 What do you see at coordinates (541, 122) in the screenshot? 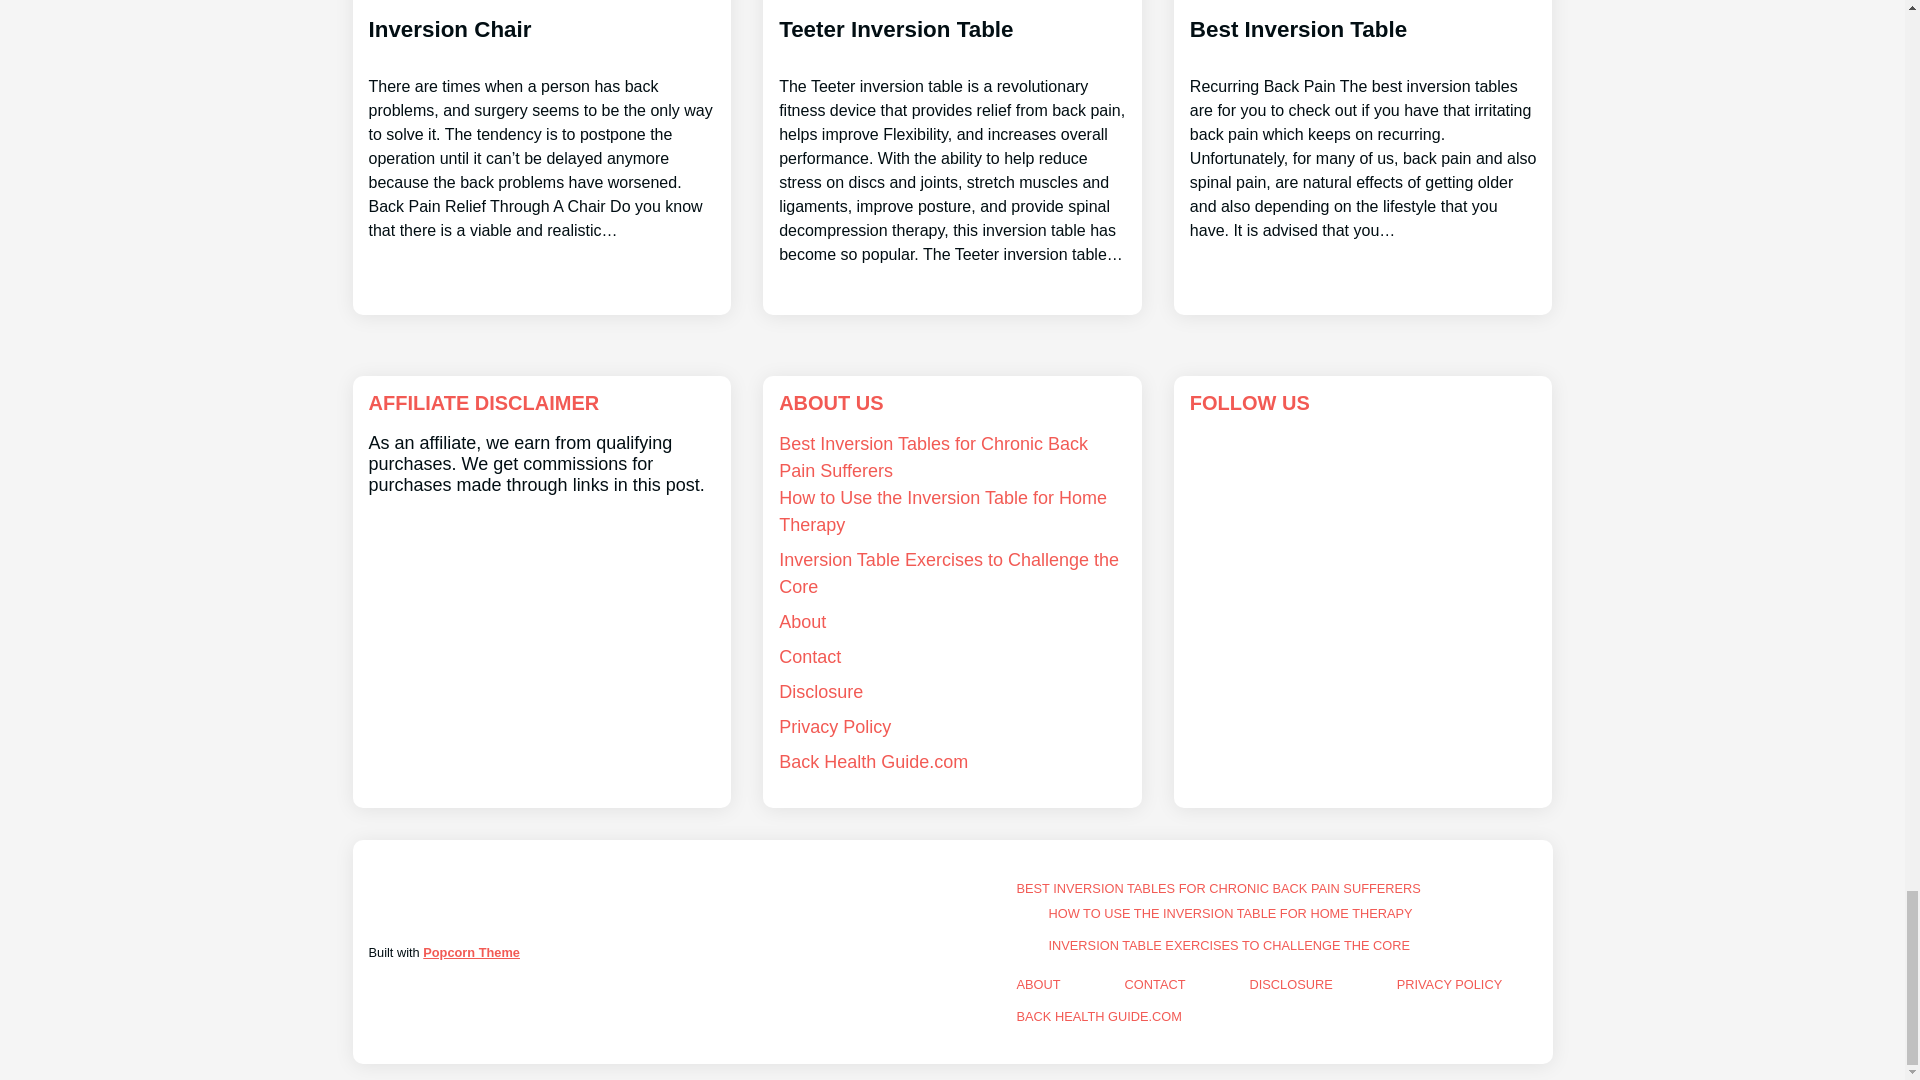
I see `Inversion Chair` at bounding box center [541, 122].